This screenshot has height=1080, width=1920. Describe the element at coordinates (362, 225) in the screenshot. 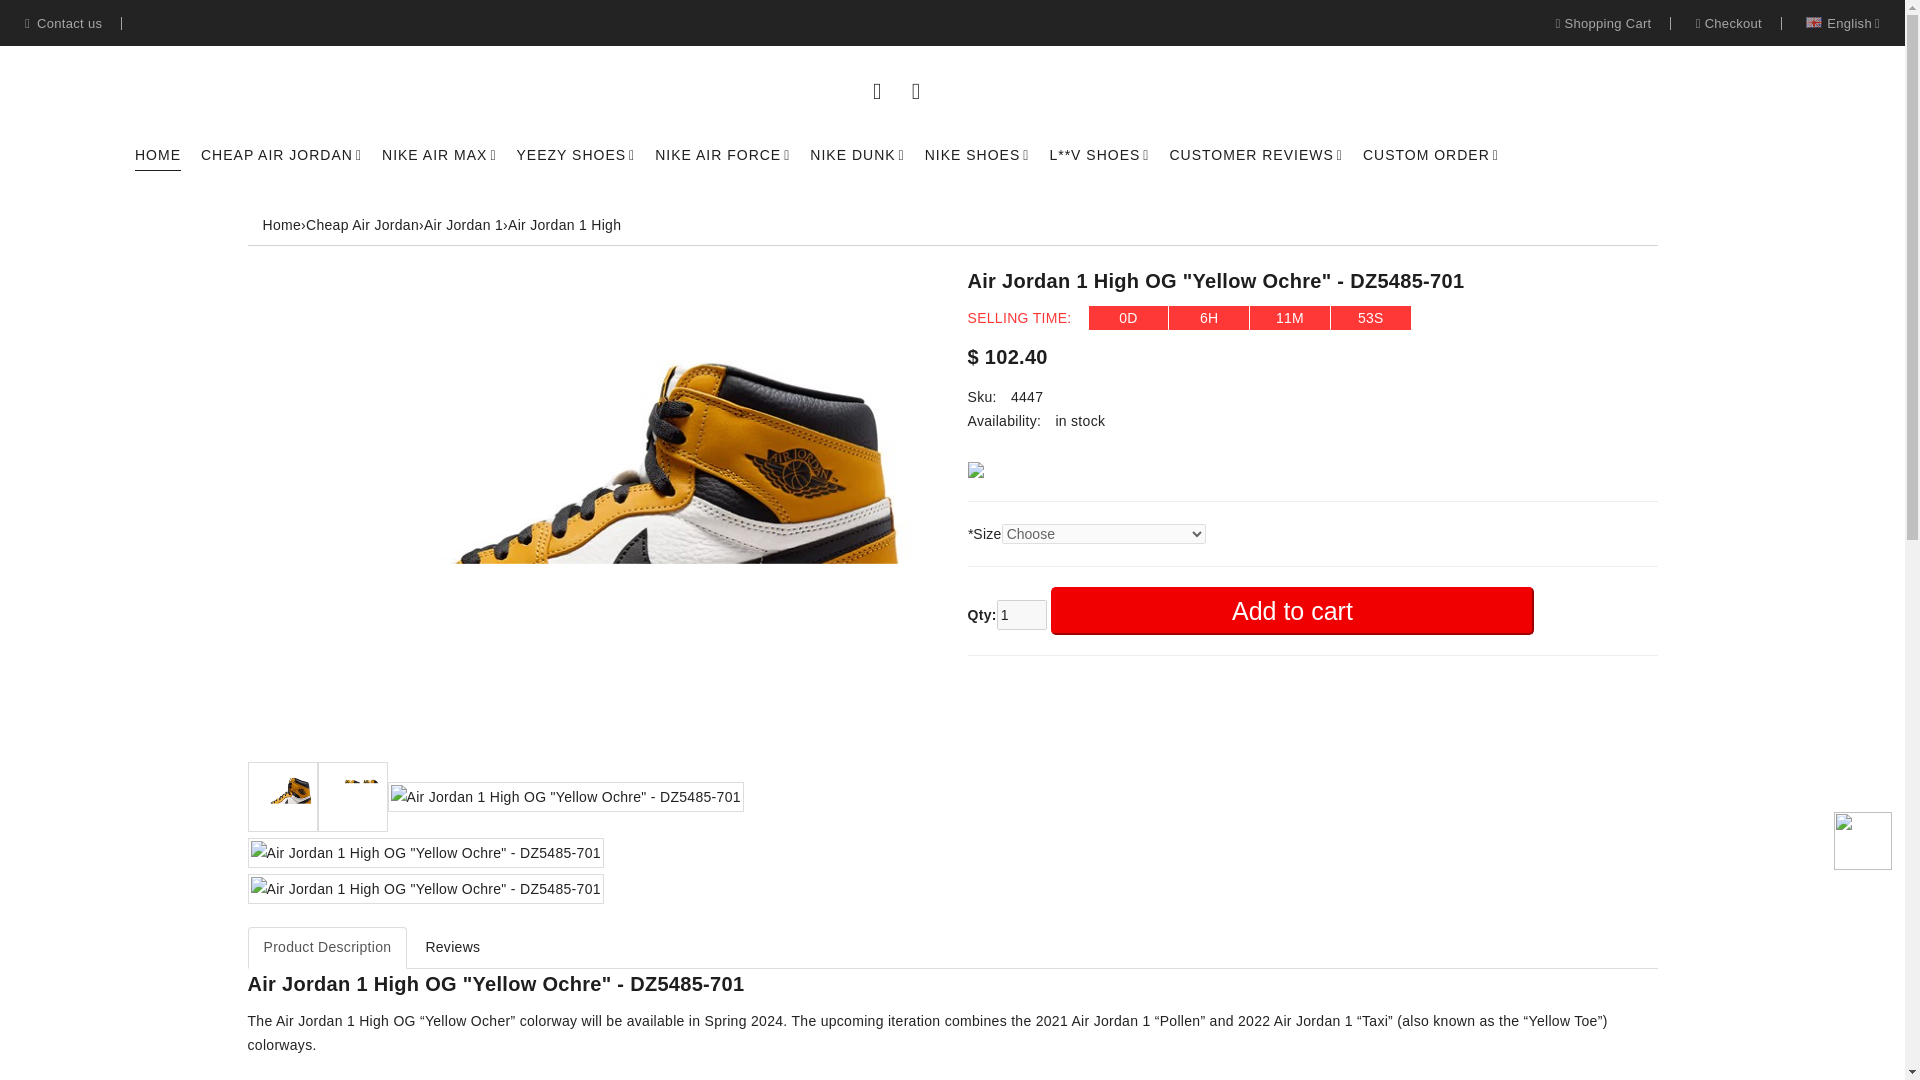

I see `Cheap Air Jordan` at that location.